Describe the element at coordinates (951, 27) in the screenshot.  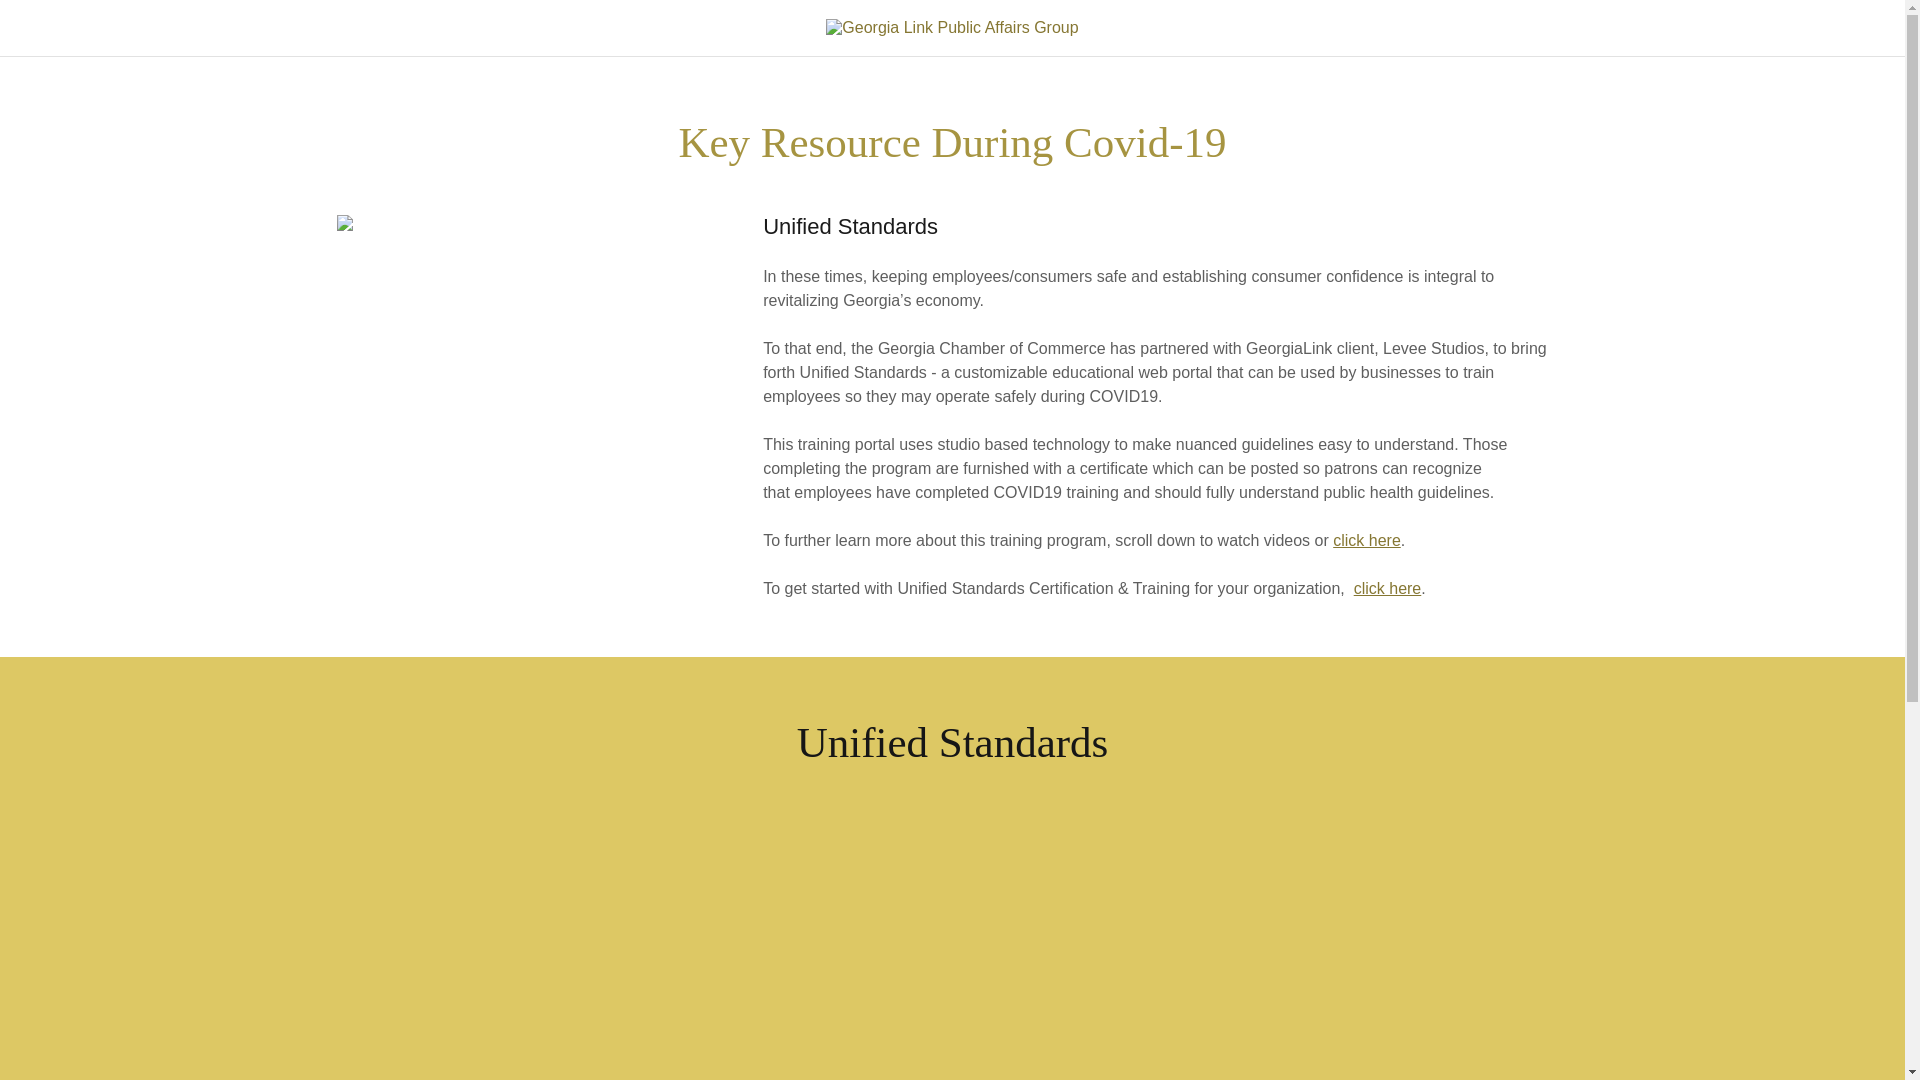
I see `Georgia Link Public Affairs Group` at that location.